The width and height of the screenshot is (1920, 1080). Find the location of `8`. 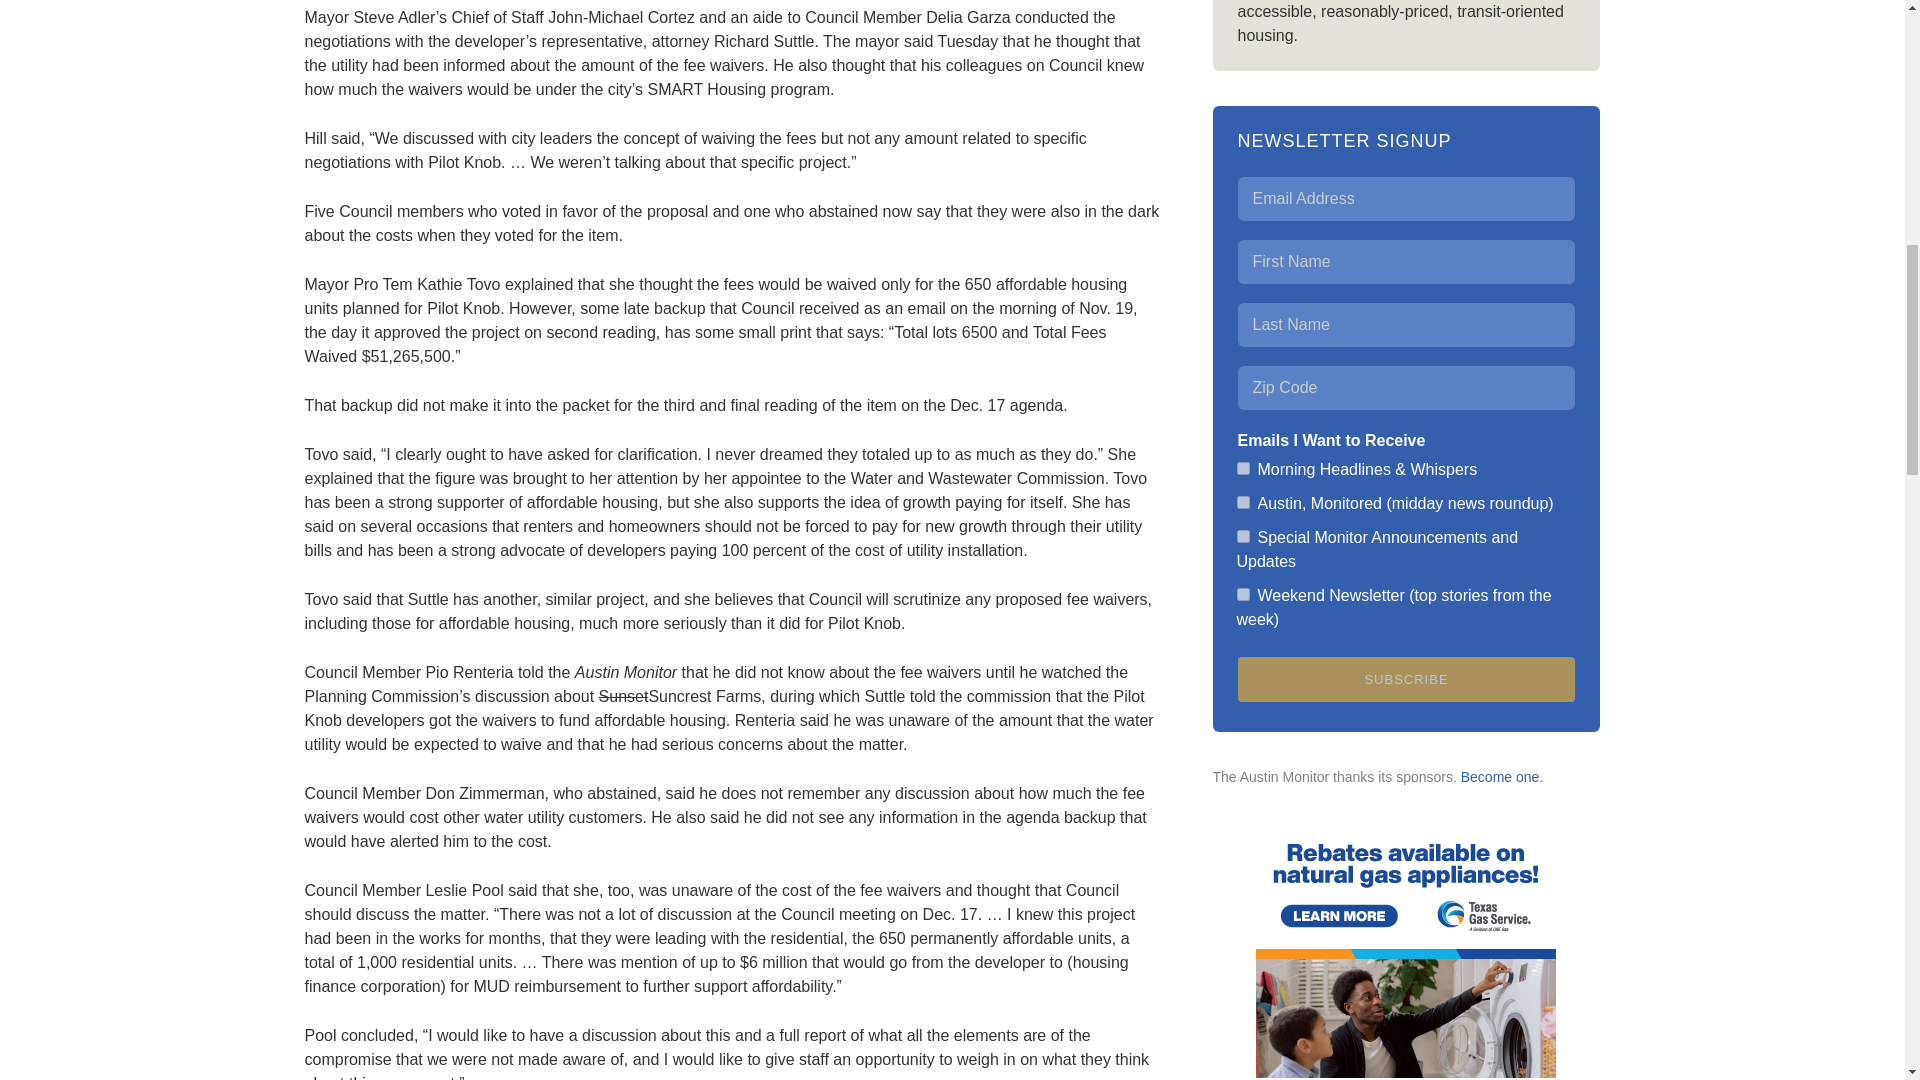

8 is located at coordinates (1242, 536).